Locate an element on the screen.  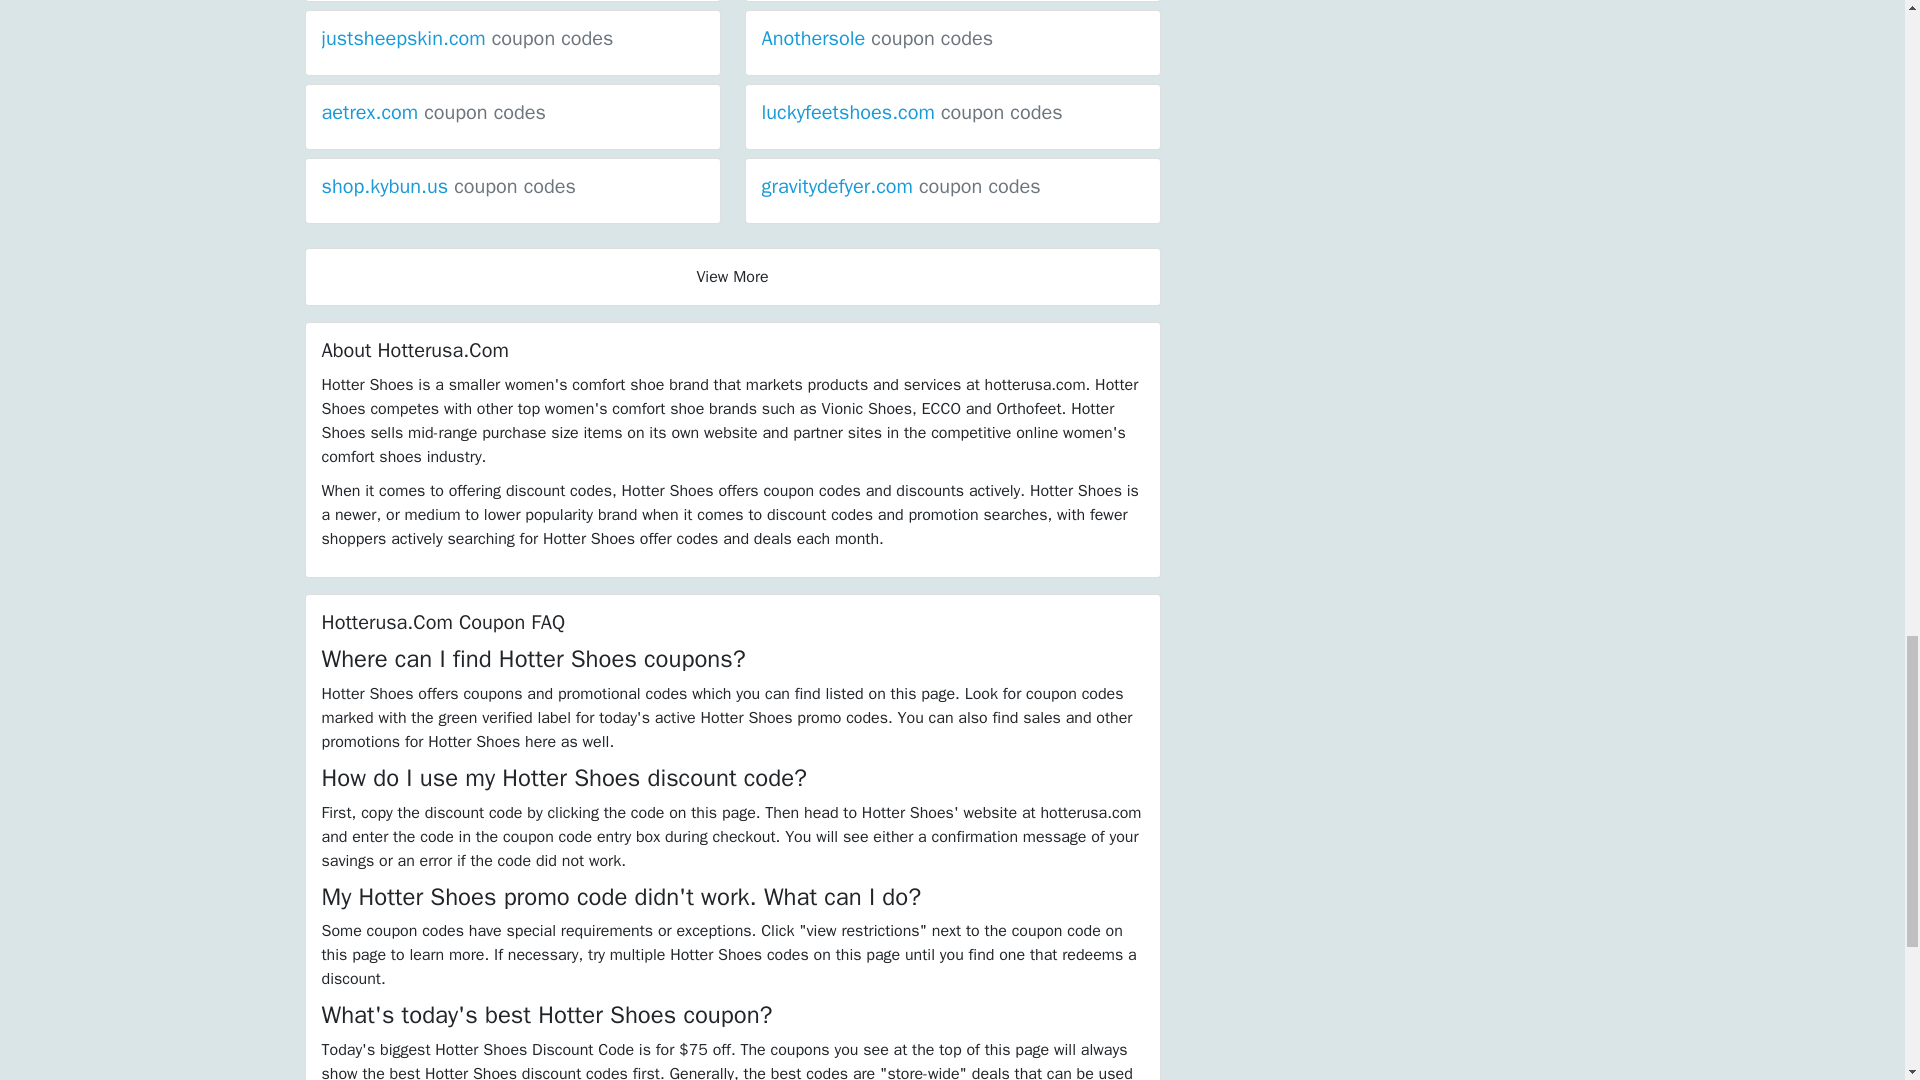
justsheepskin.com coupon codes is located at coordinates (468, 38).